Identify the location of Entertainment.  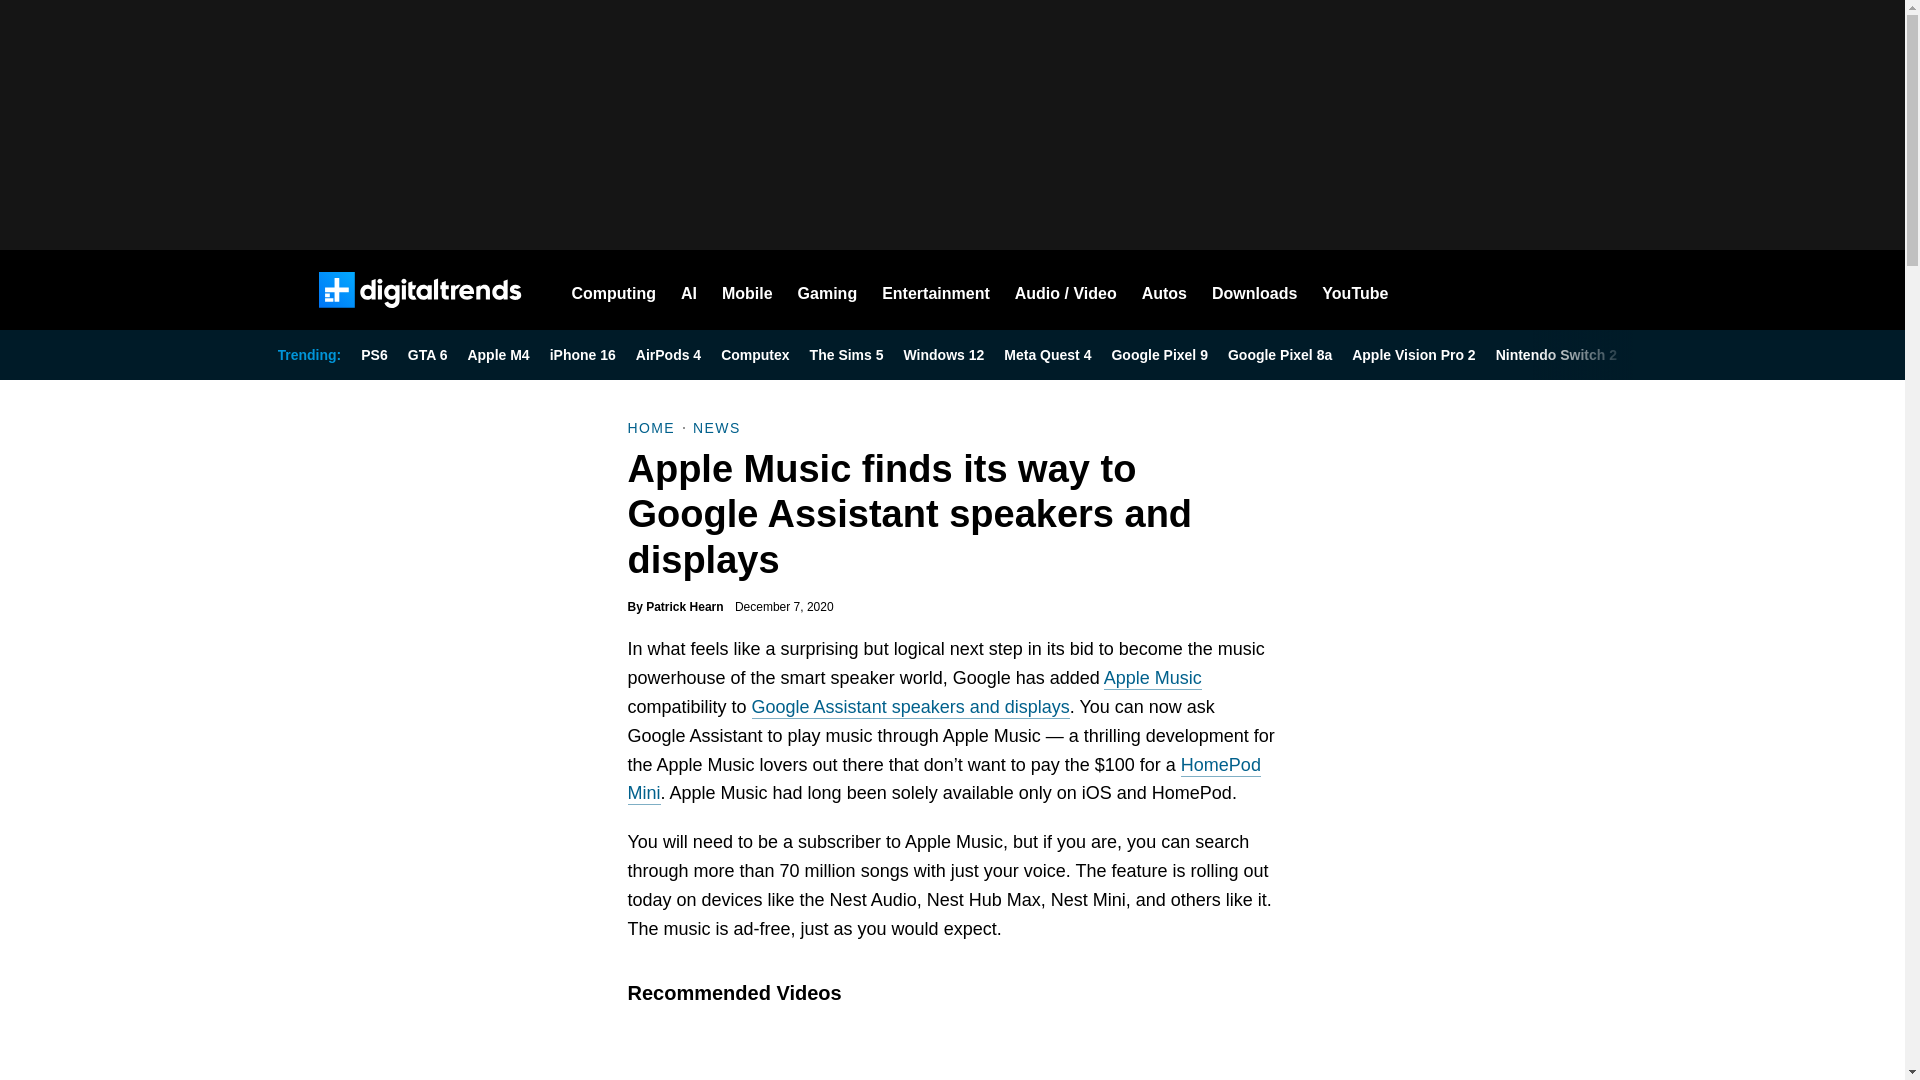
(936, 290).